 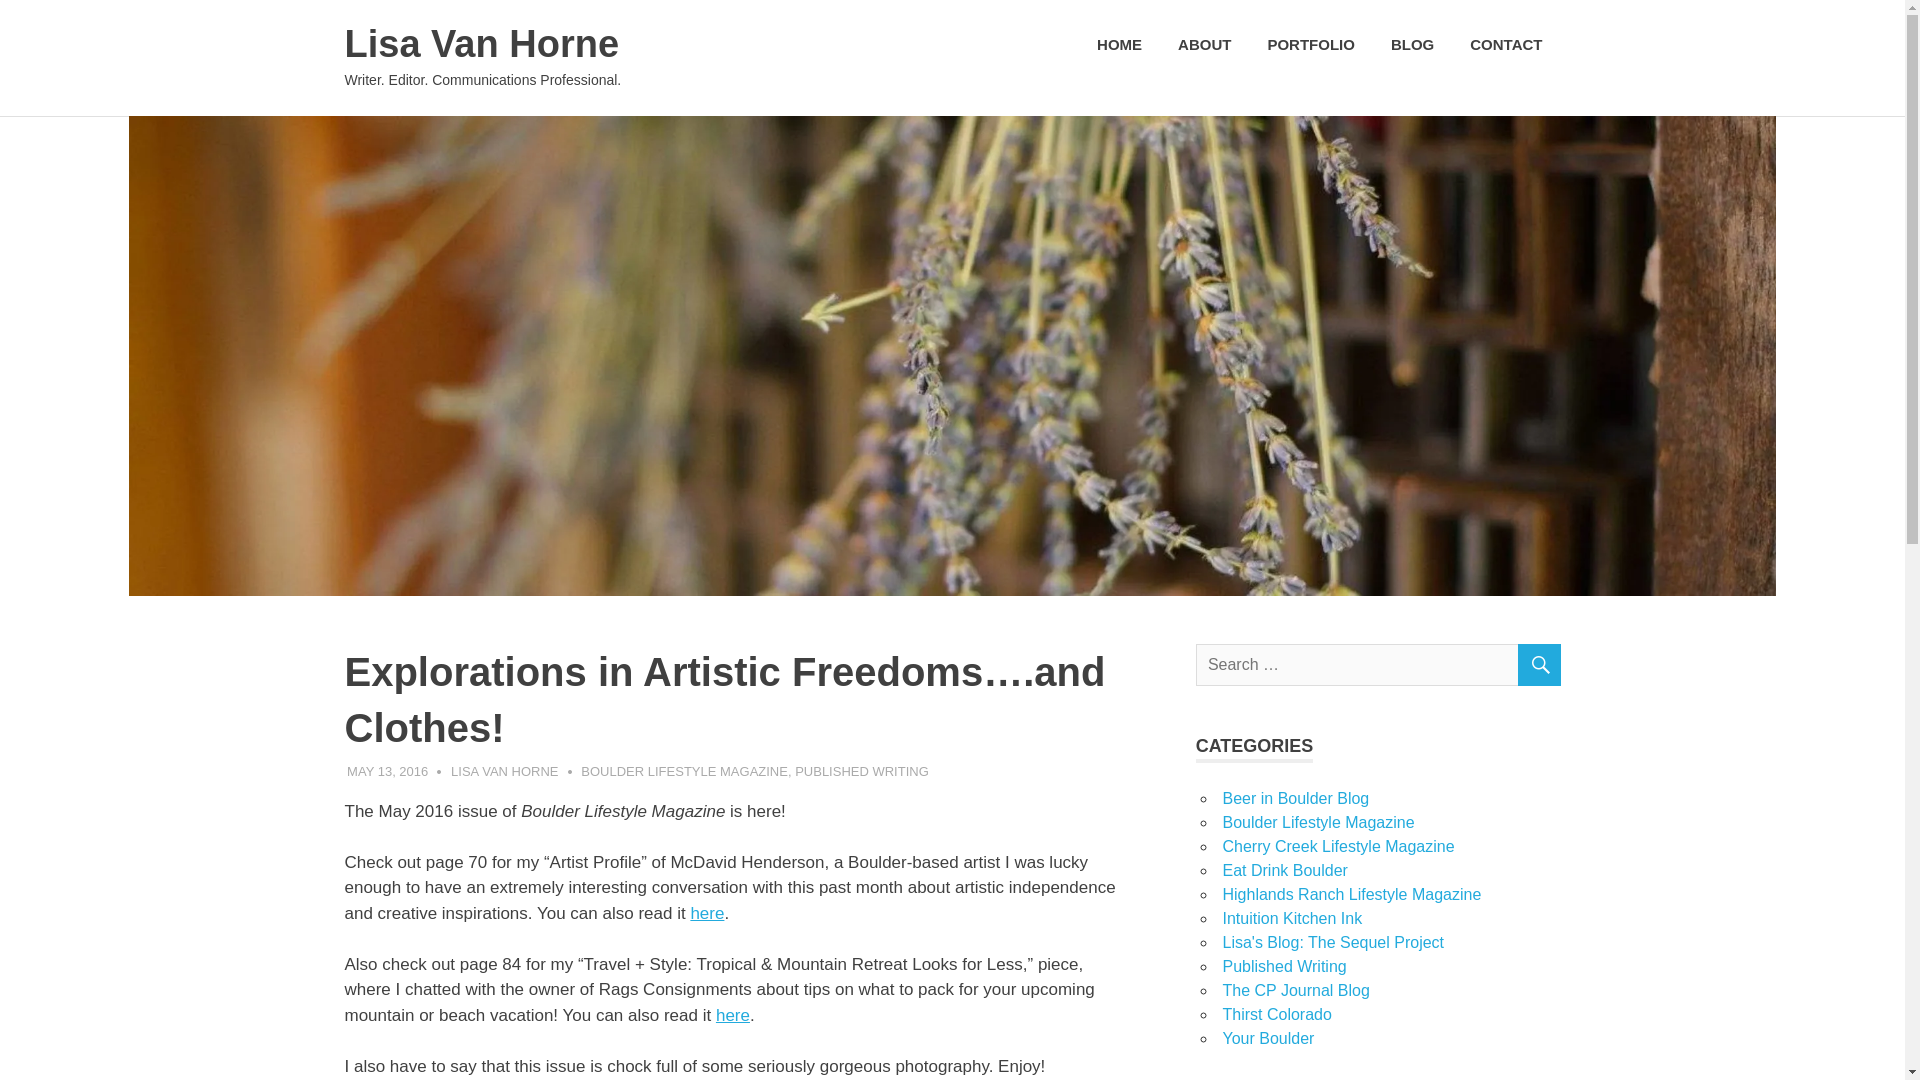 What do you see at coordinates (733, 1014) in the screenshot?
I see `here` at bounding box center [733, 1014].